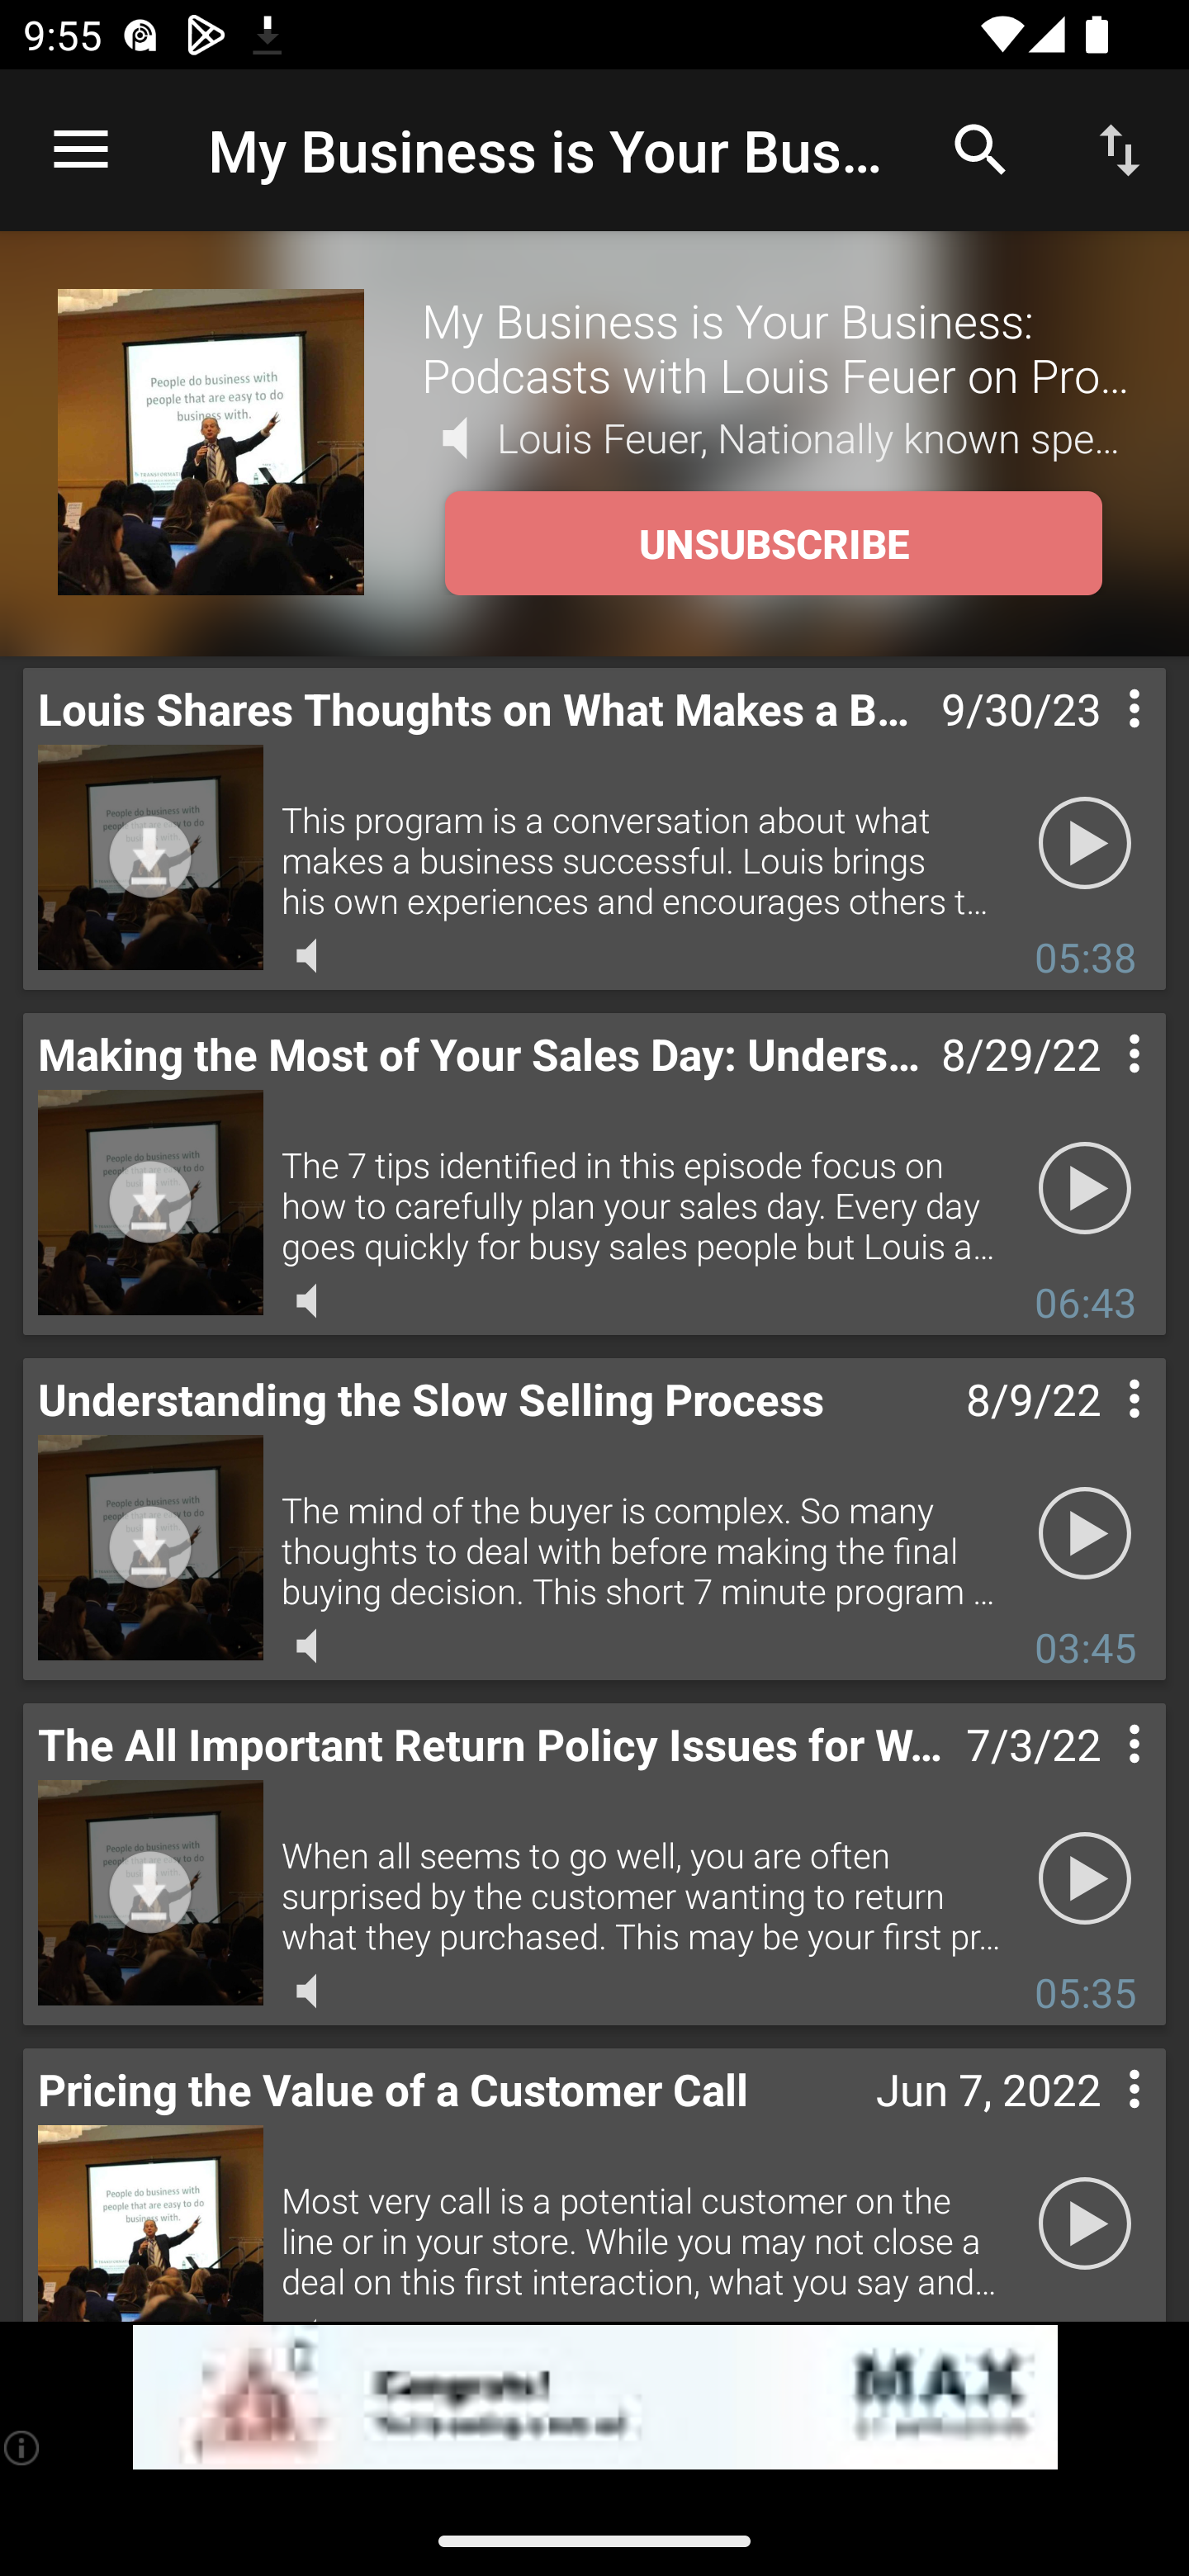  Describe the element at coordinates (1085, 1189) in the screenshot. I see `Play` at that location.